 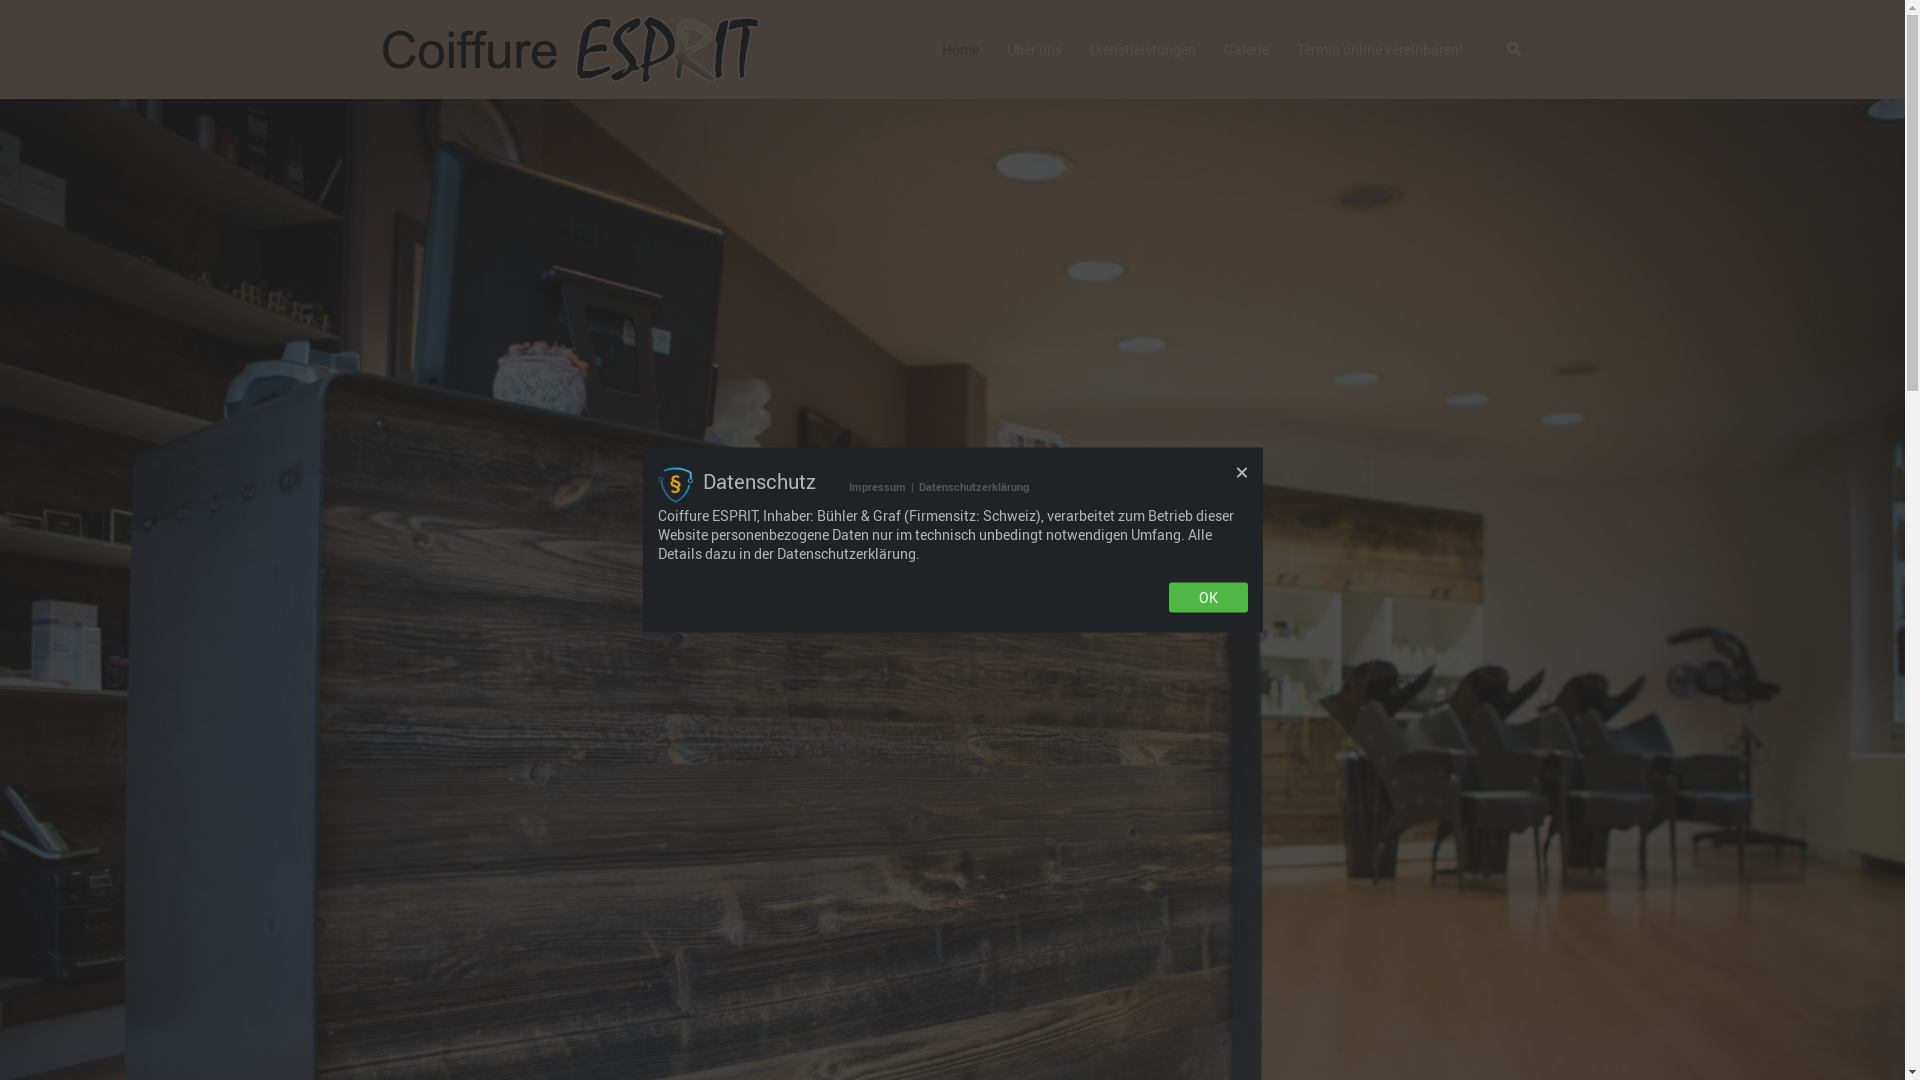 I want to click on Impressum, so click(x=878, y=486).